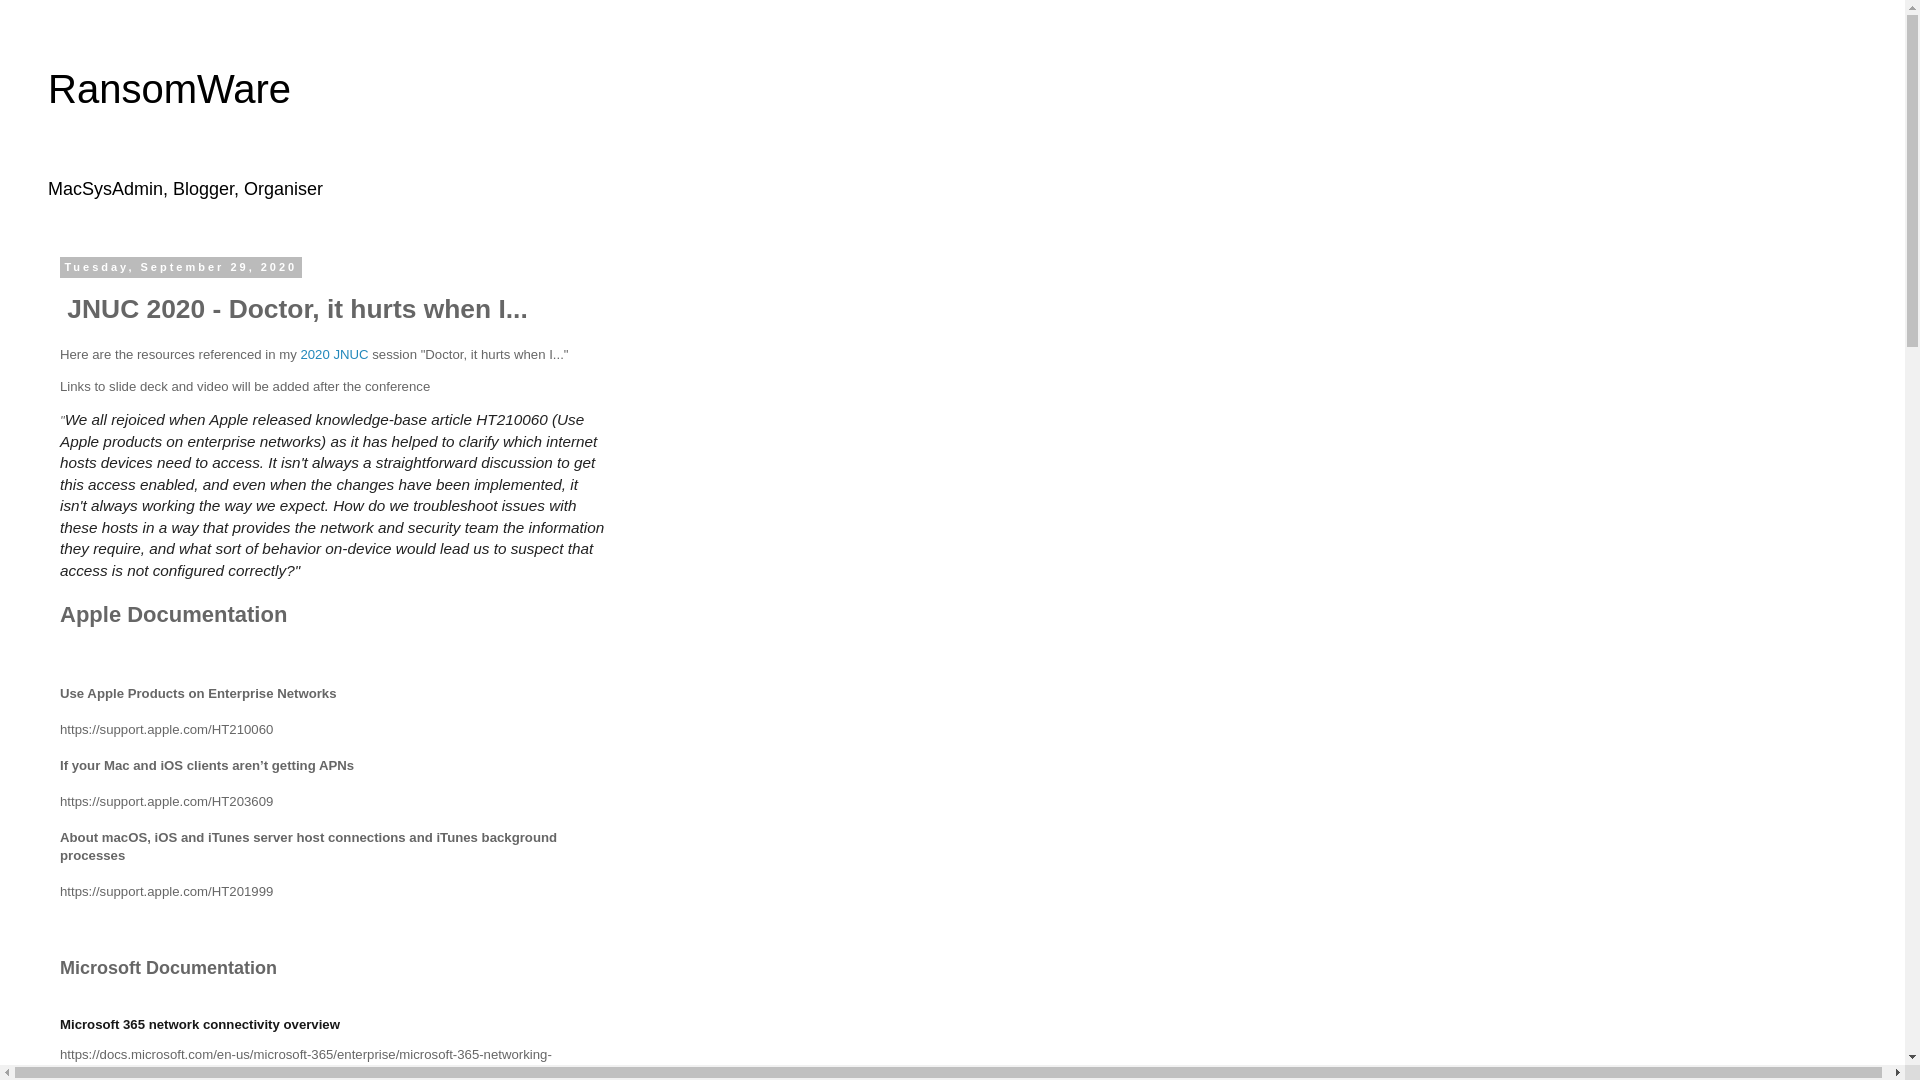 The height and width of the screenshot is (1080, 1920). I want to click on 2020 JNUC, so click(334, 354).